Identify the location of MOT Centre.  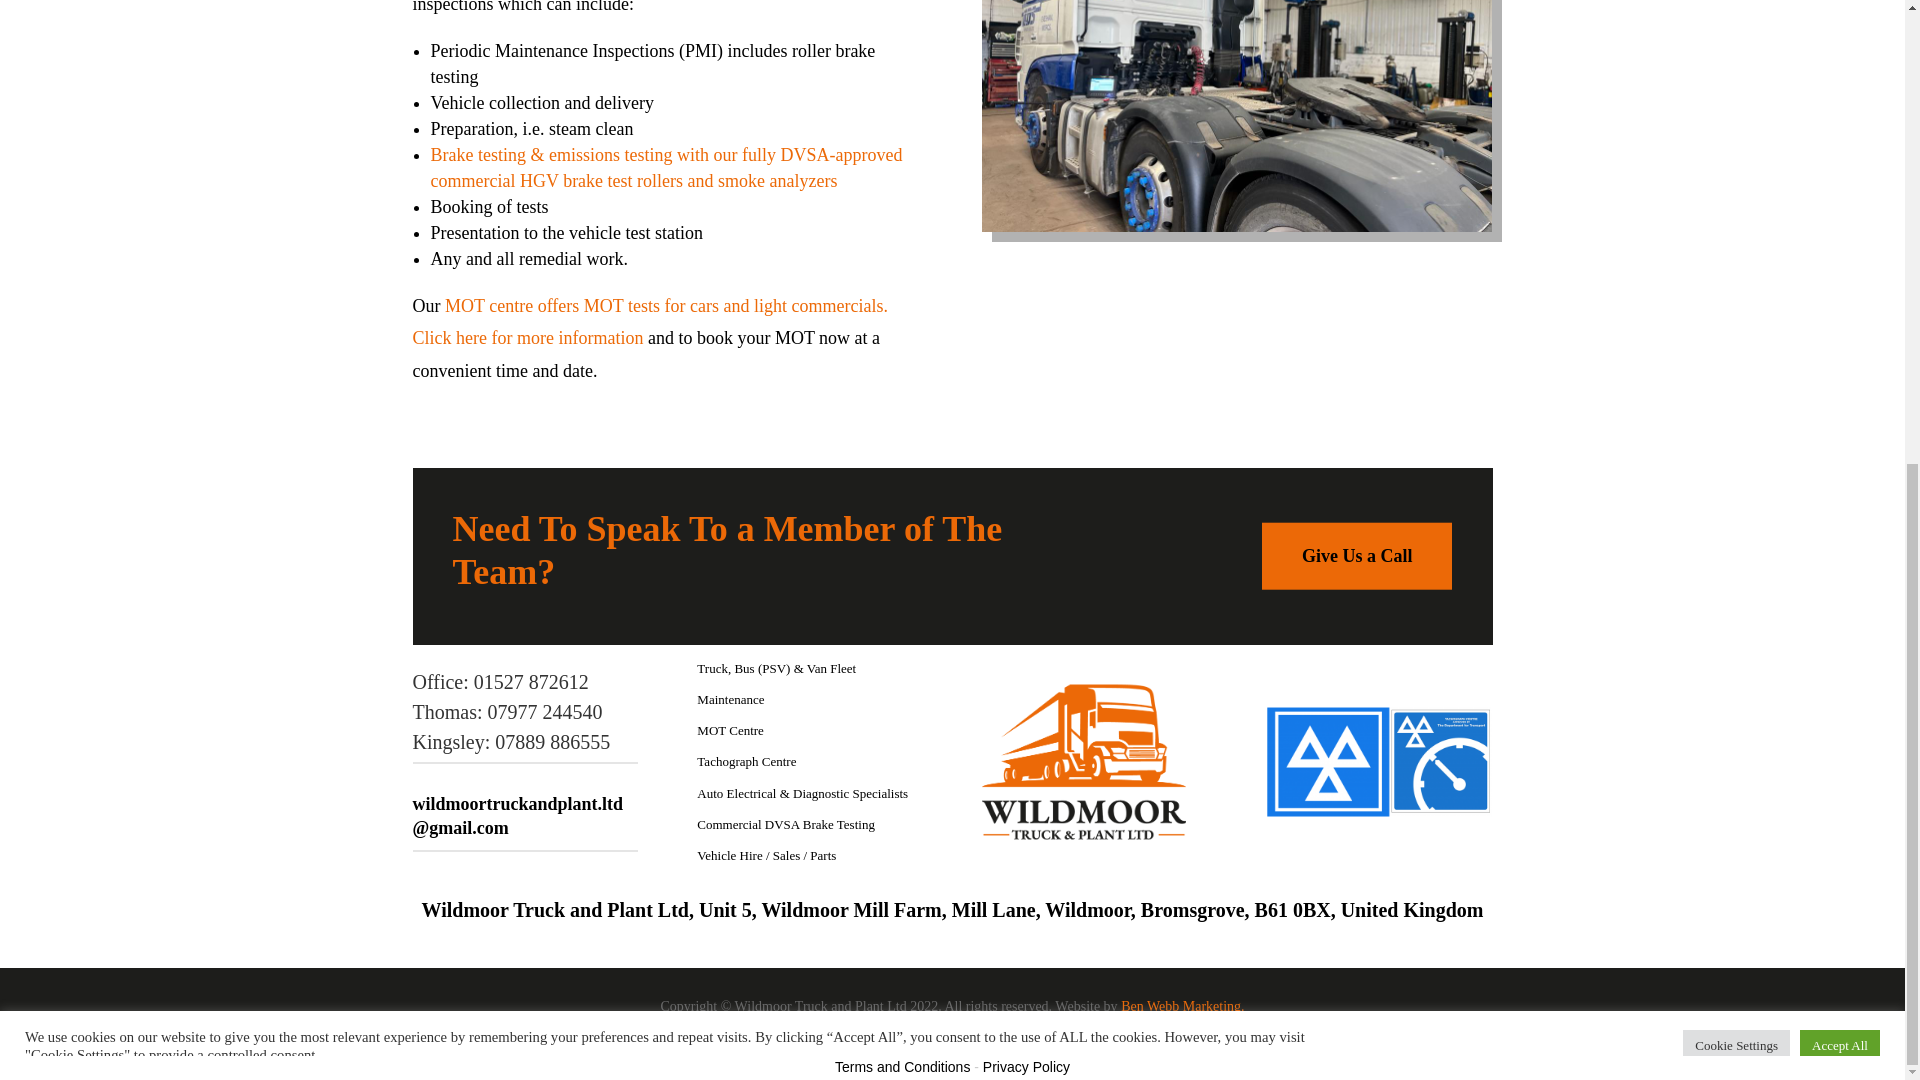
(730, 730).